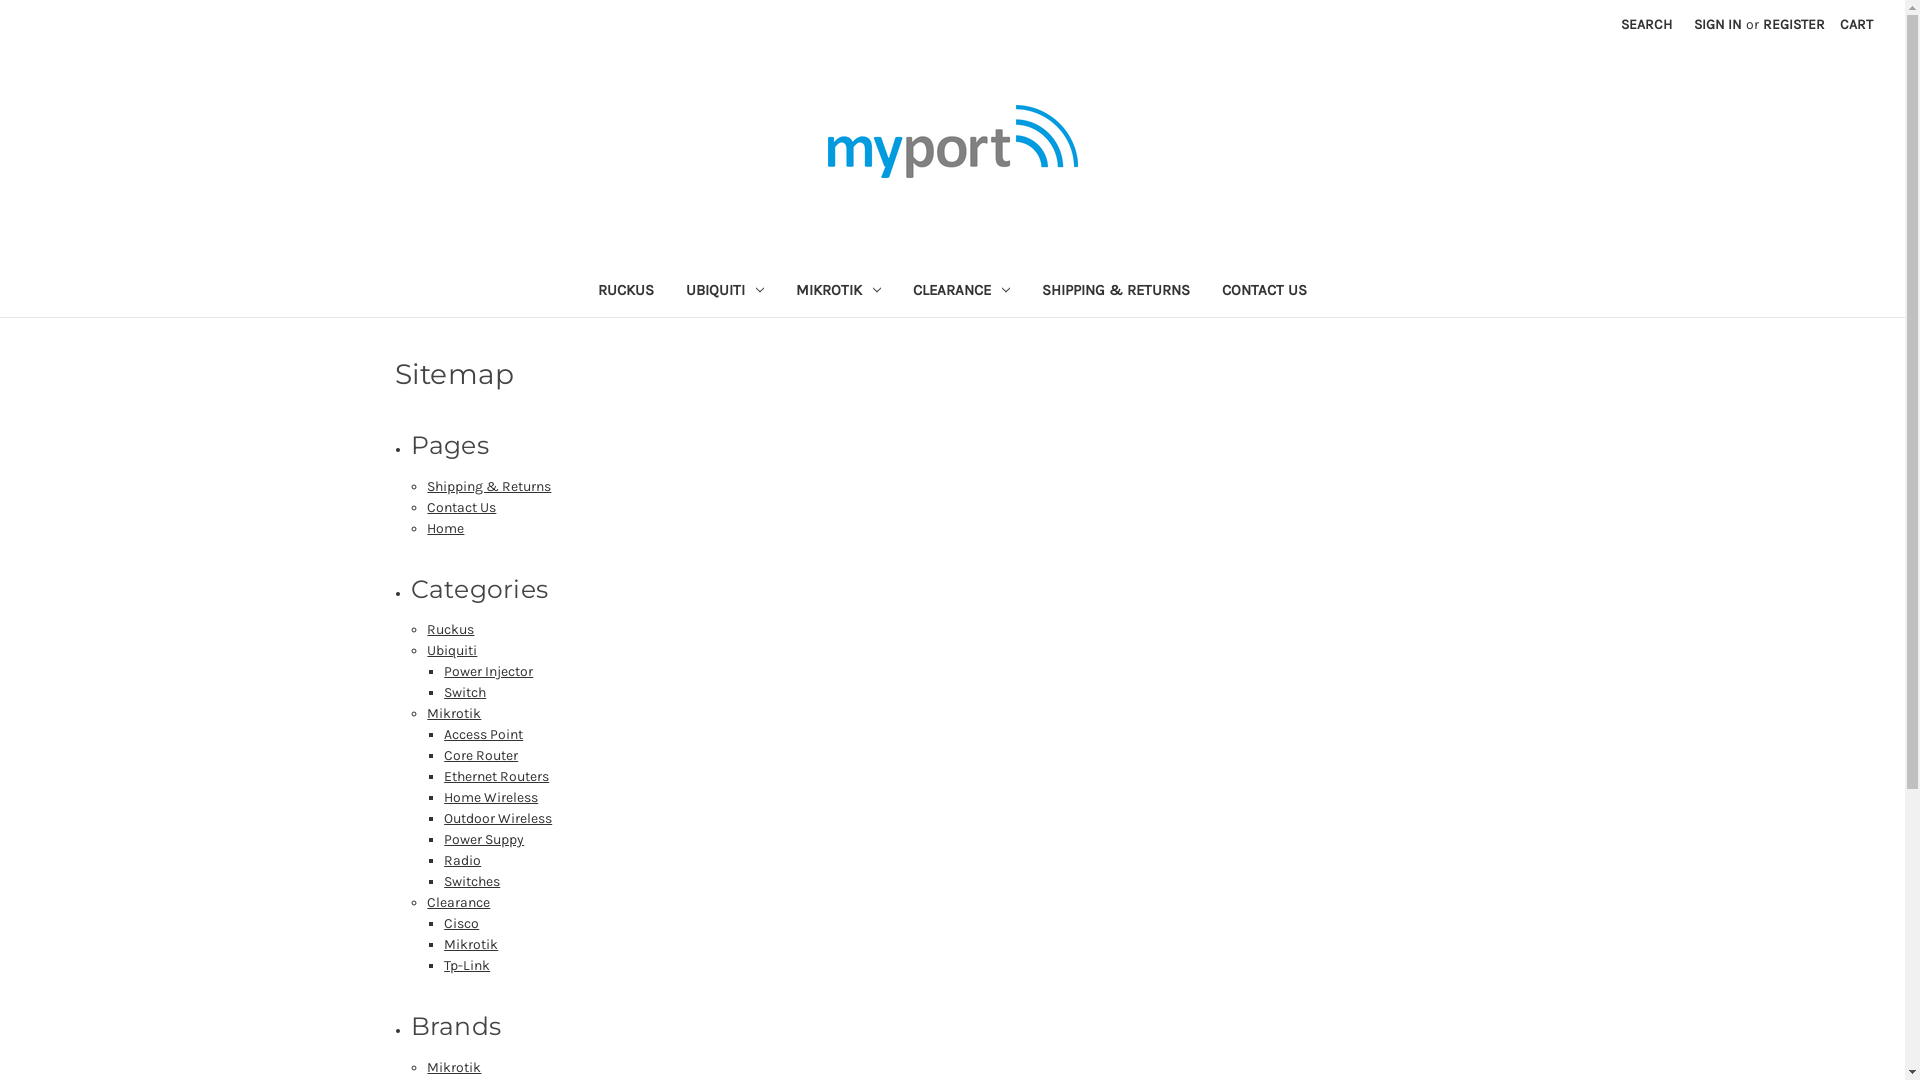  What do you see at coordinates (953, 142) in the screenshot?
I see `Myport Shop` at bounding box center [953, 142].